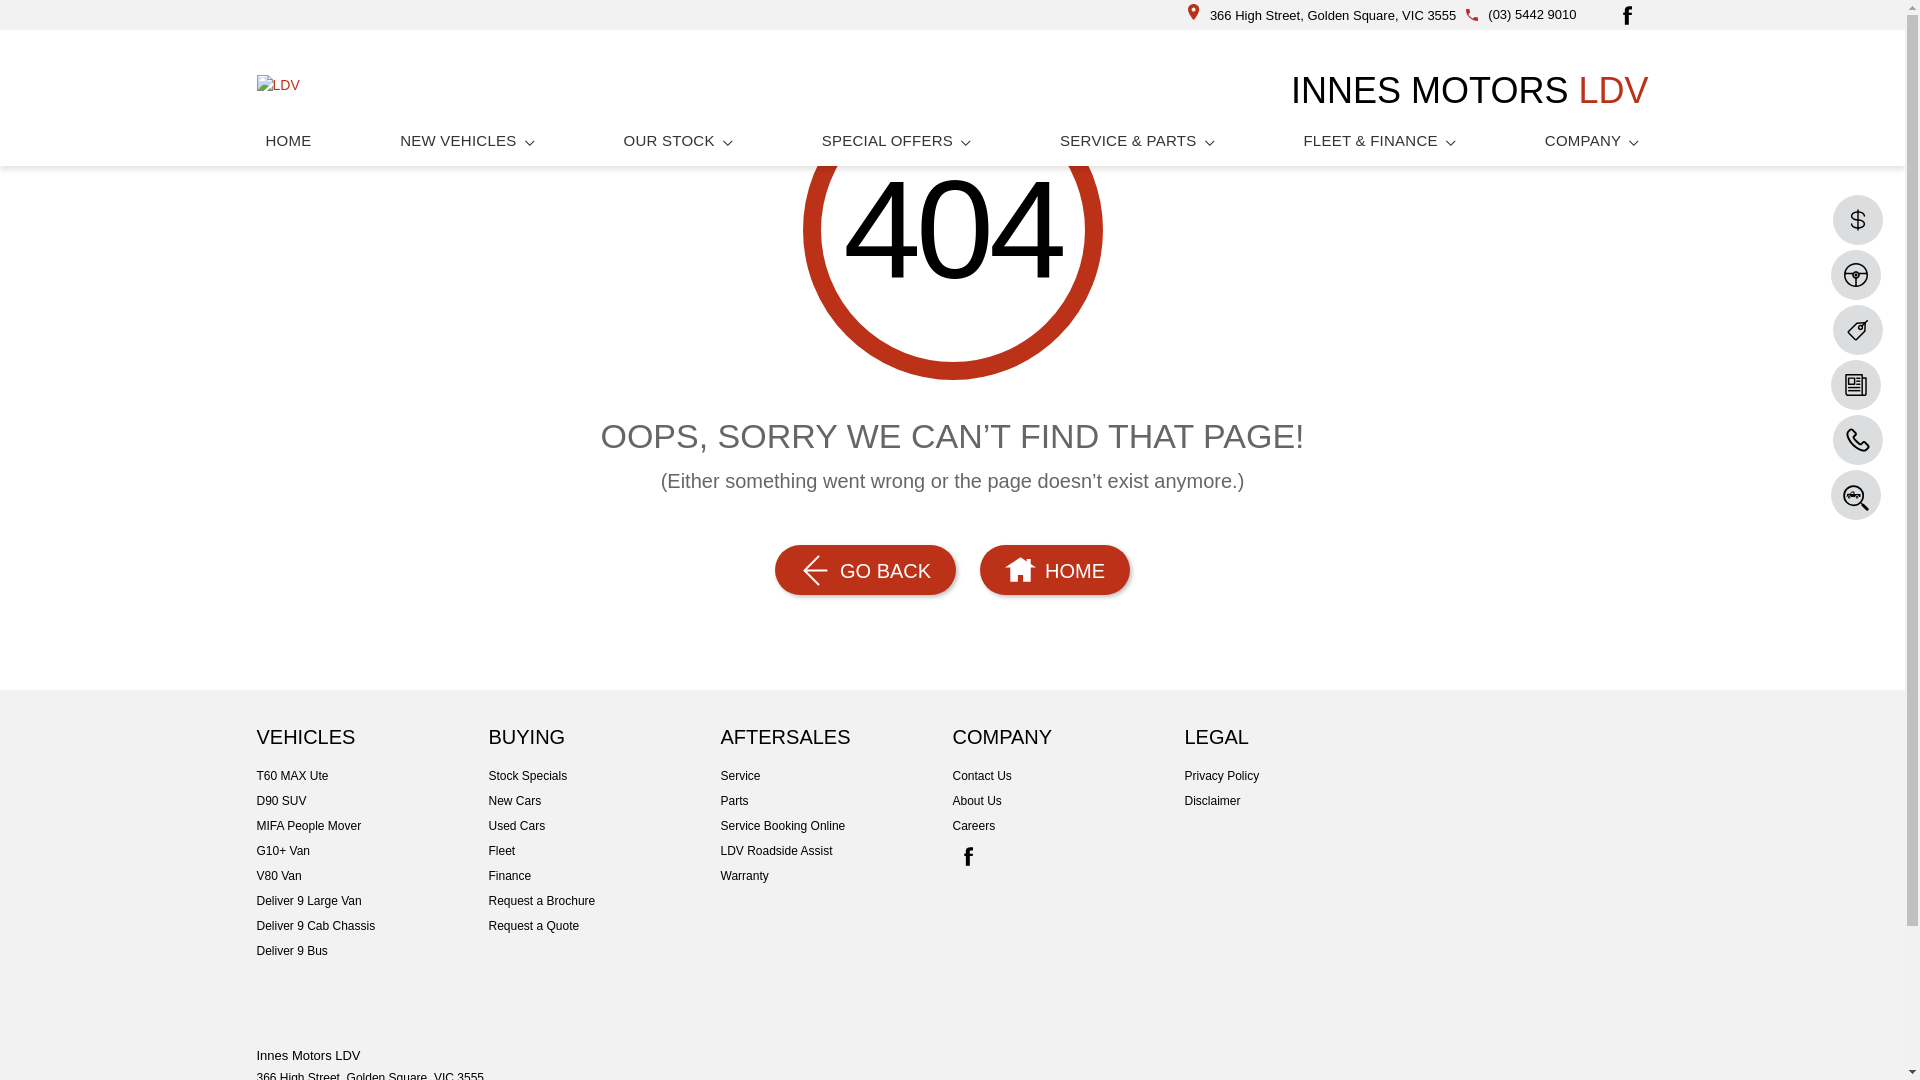  I want to click on Used Cars, so click(604, 826).